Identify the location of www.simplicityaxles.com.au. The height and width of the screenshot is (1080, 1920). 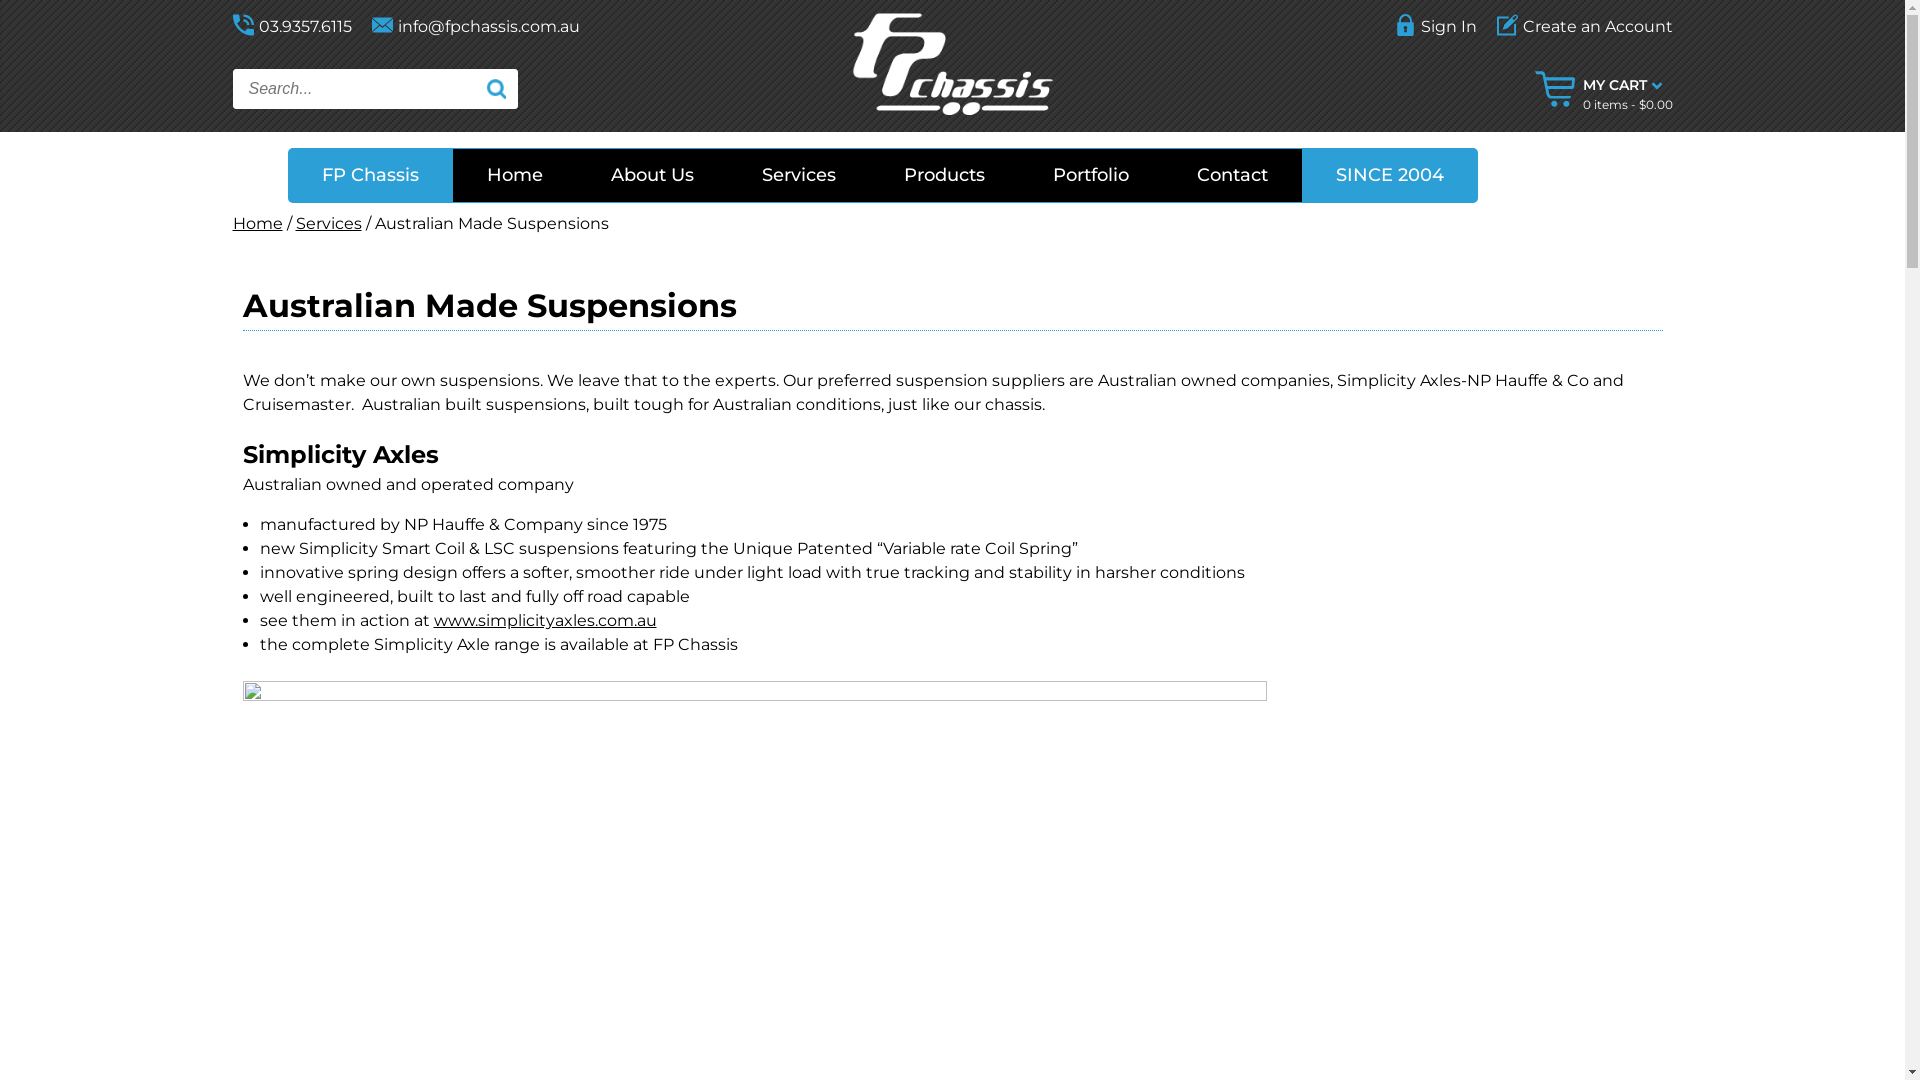
(546, 620).